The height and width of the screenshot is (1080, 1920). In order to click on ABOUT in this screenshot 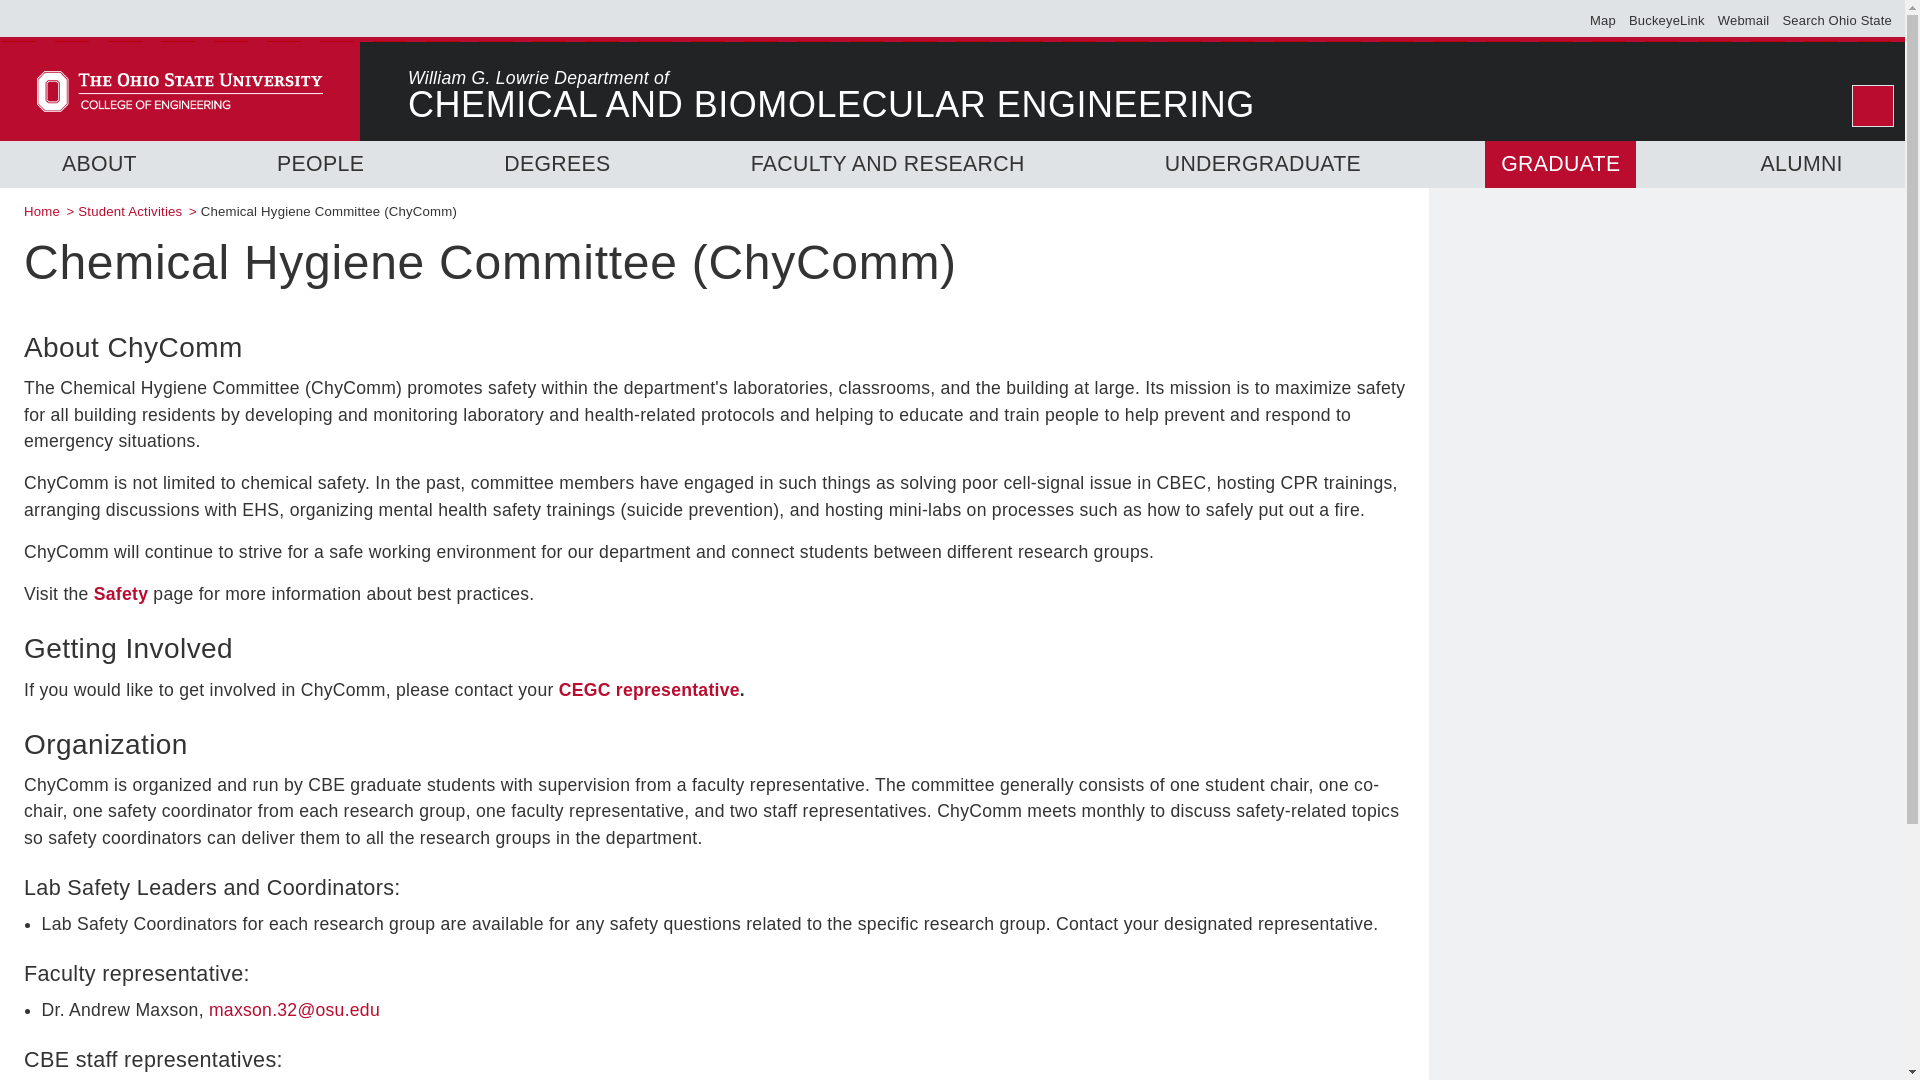, I will do `click(98, 164)`.